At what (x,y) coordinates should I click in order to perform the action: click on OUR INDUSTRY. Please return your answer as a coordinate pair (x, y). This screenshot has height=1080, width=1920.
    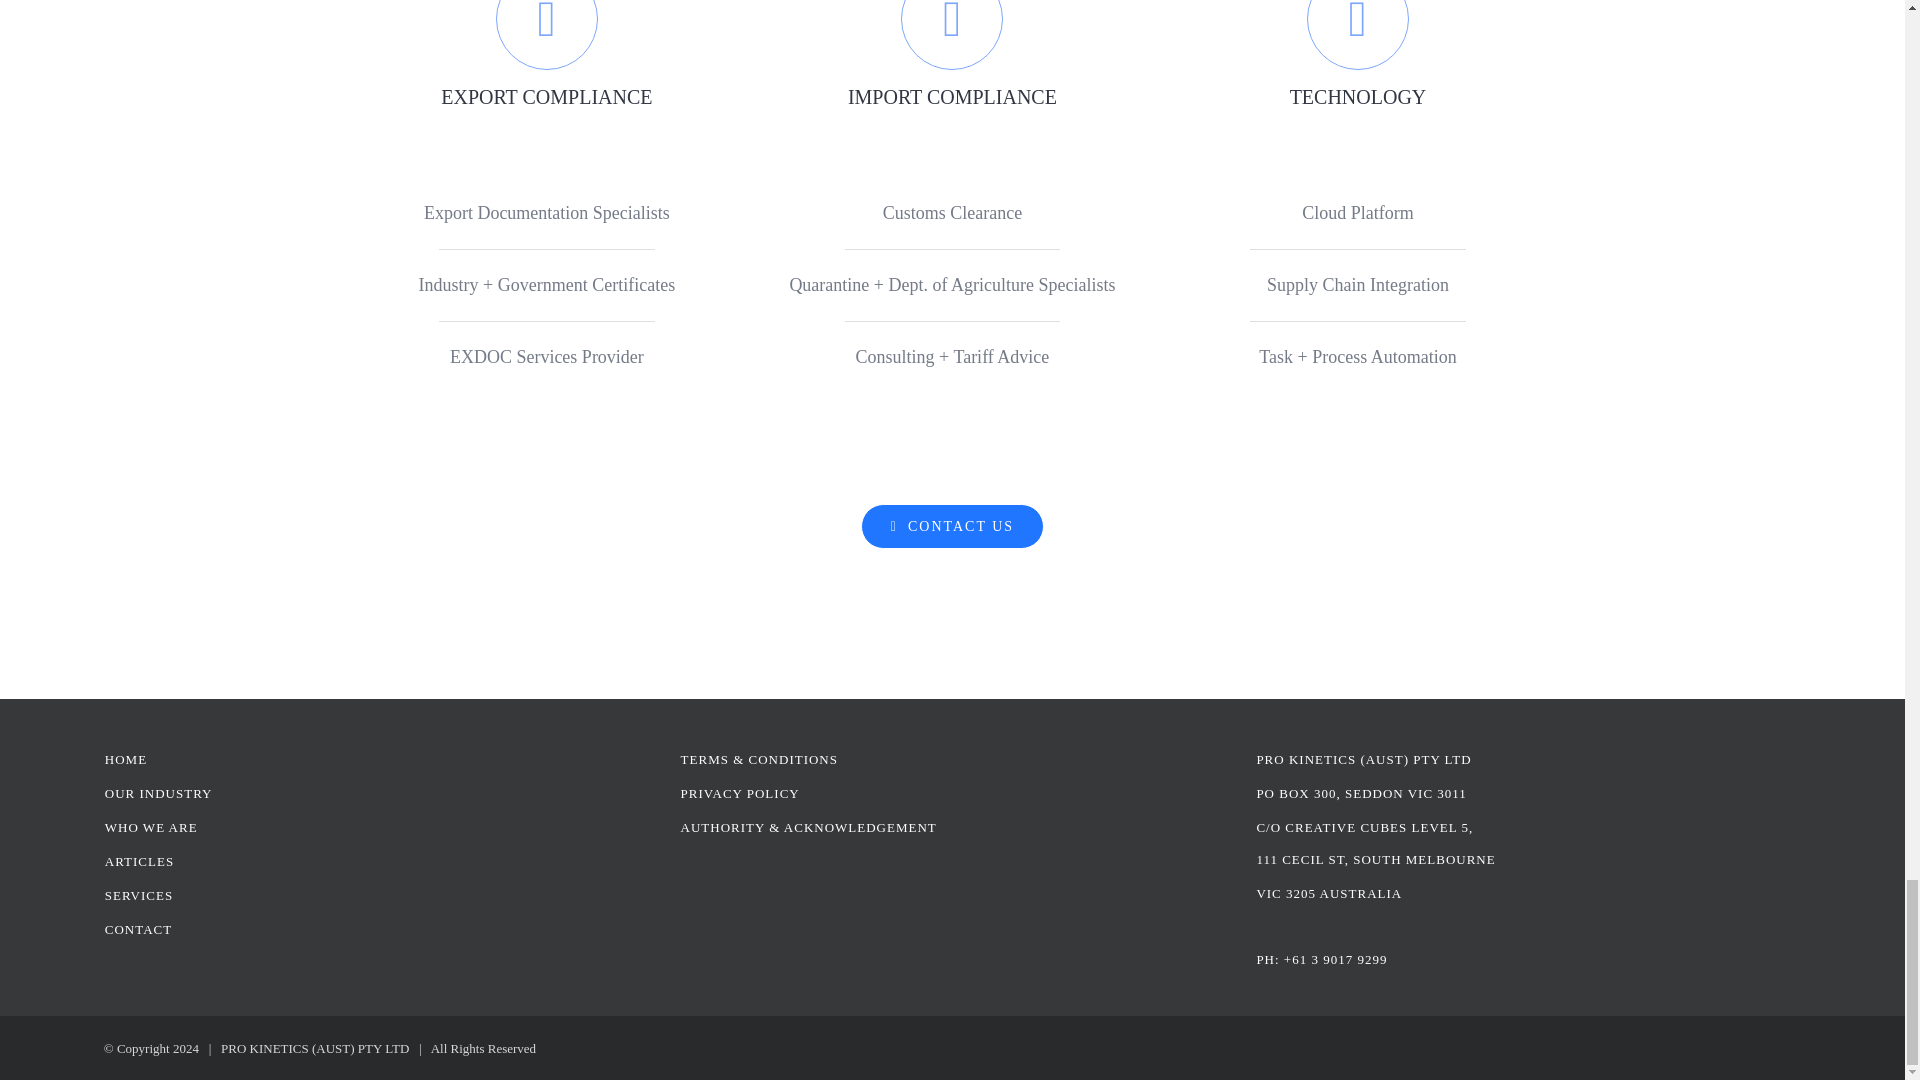
    Looking at the image, I should click on (159, 792).